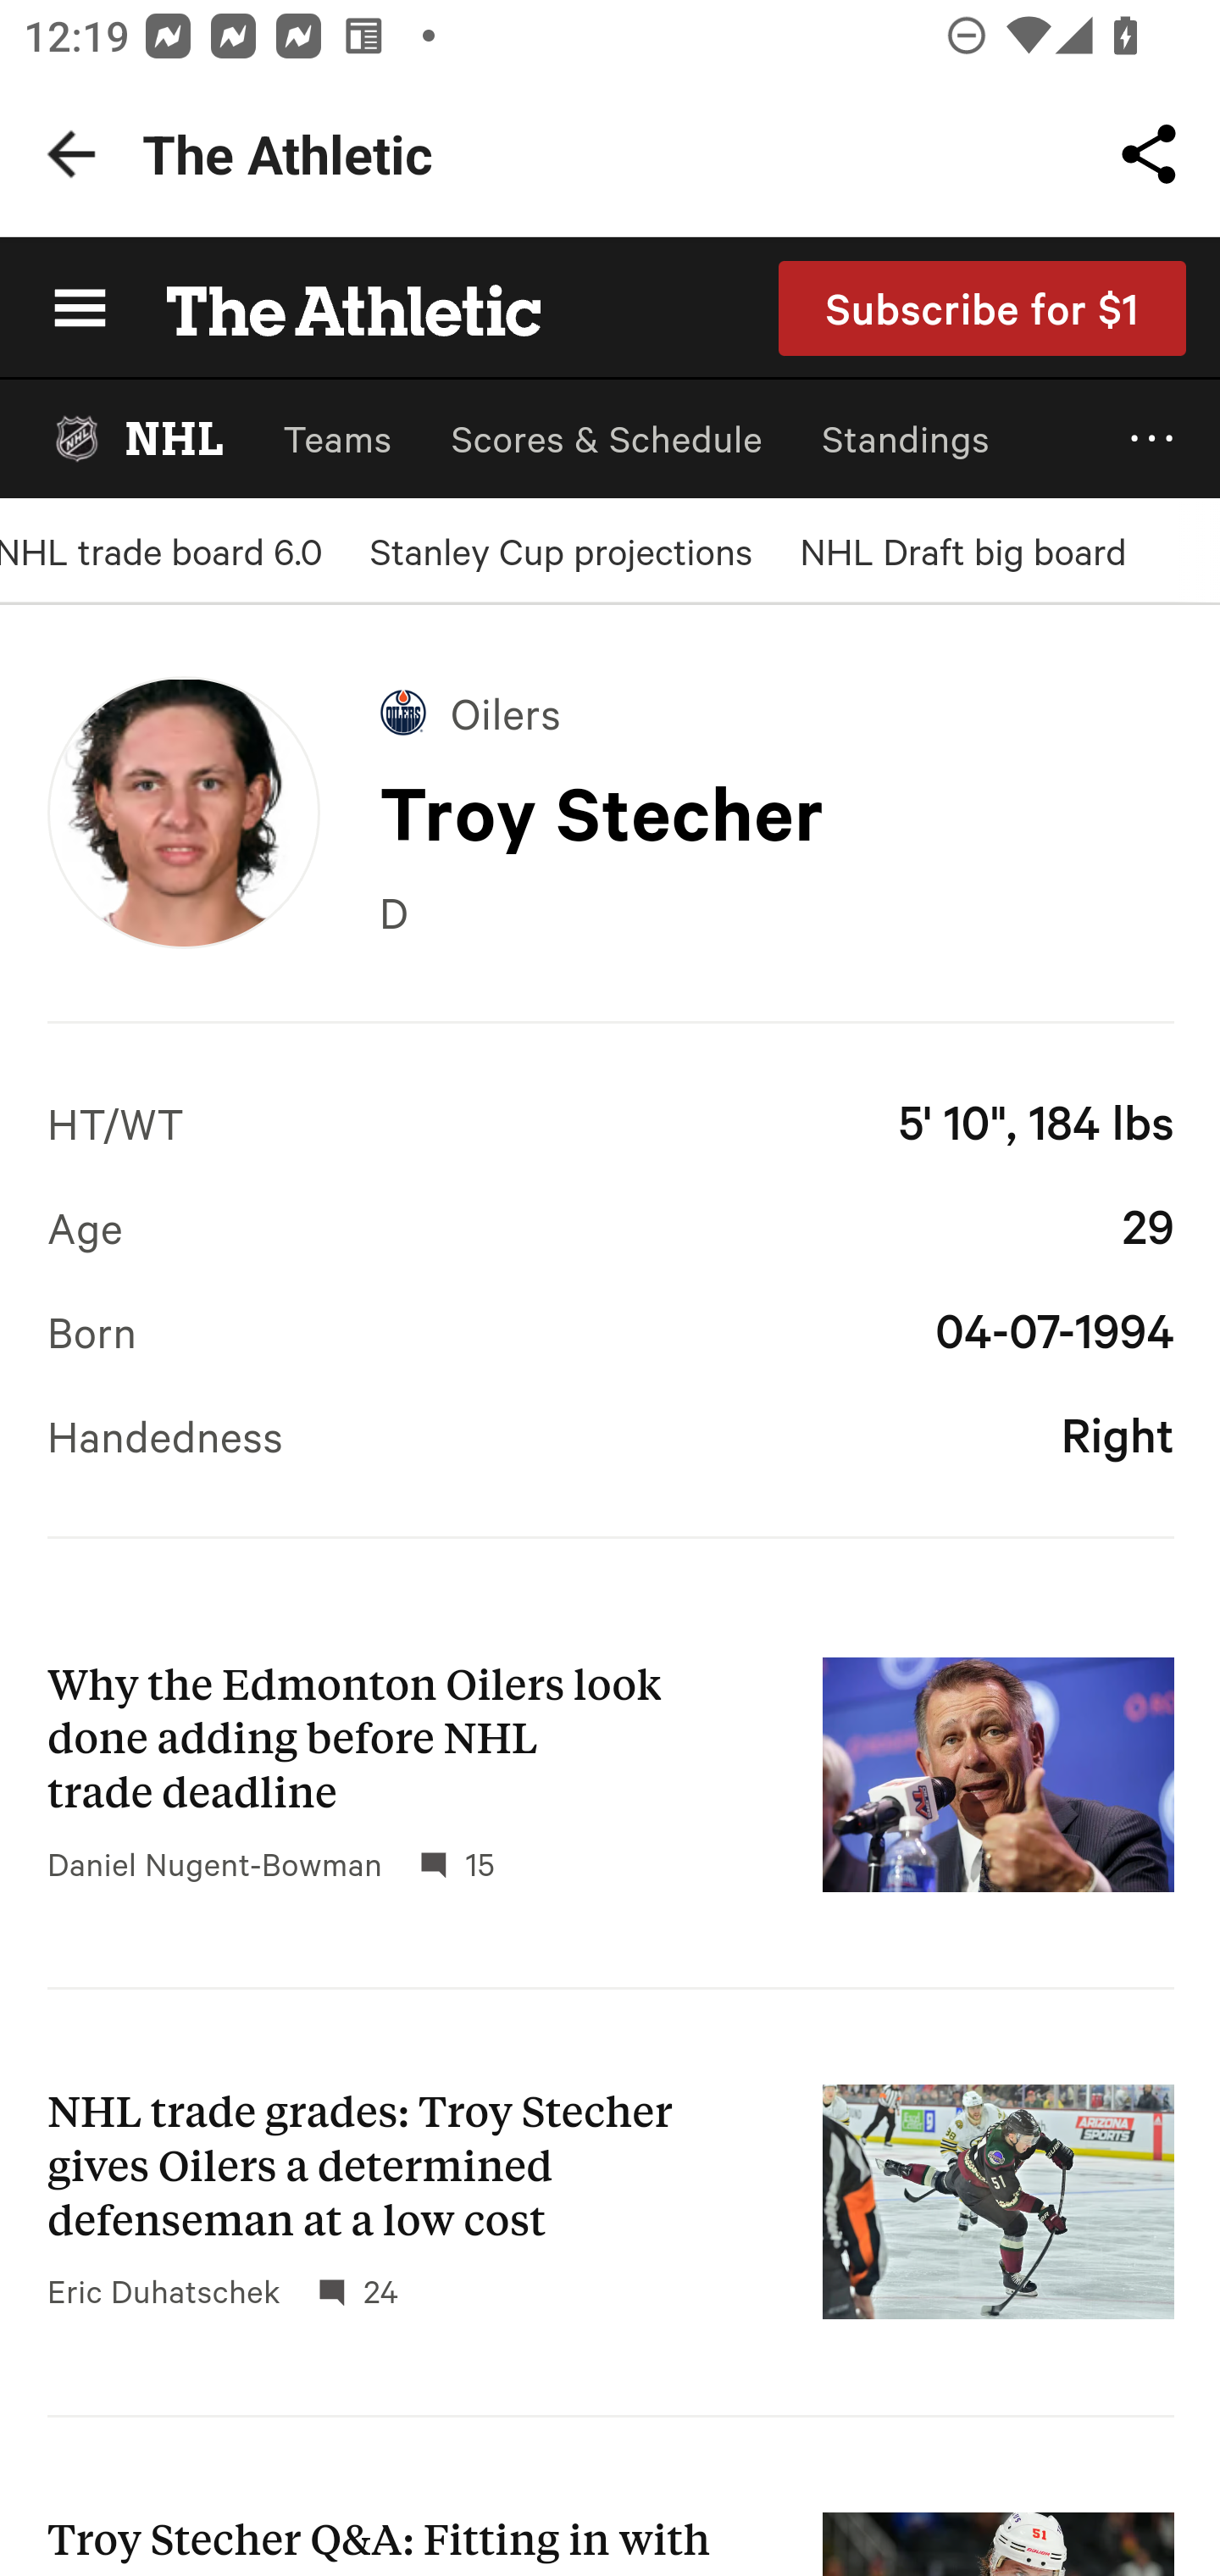 The width and height of the screenshot is (1220, 2576). Describe the element at coordinates (183, 812) in the screenshot. I see `T. Stecher` at that location.